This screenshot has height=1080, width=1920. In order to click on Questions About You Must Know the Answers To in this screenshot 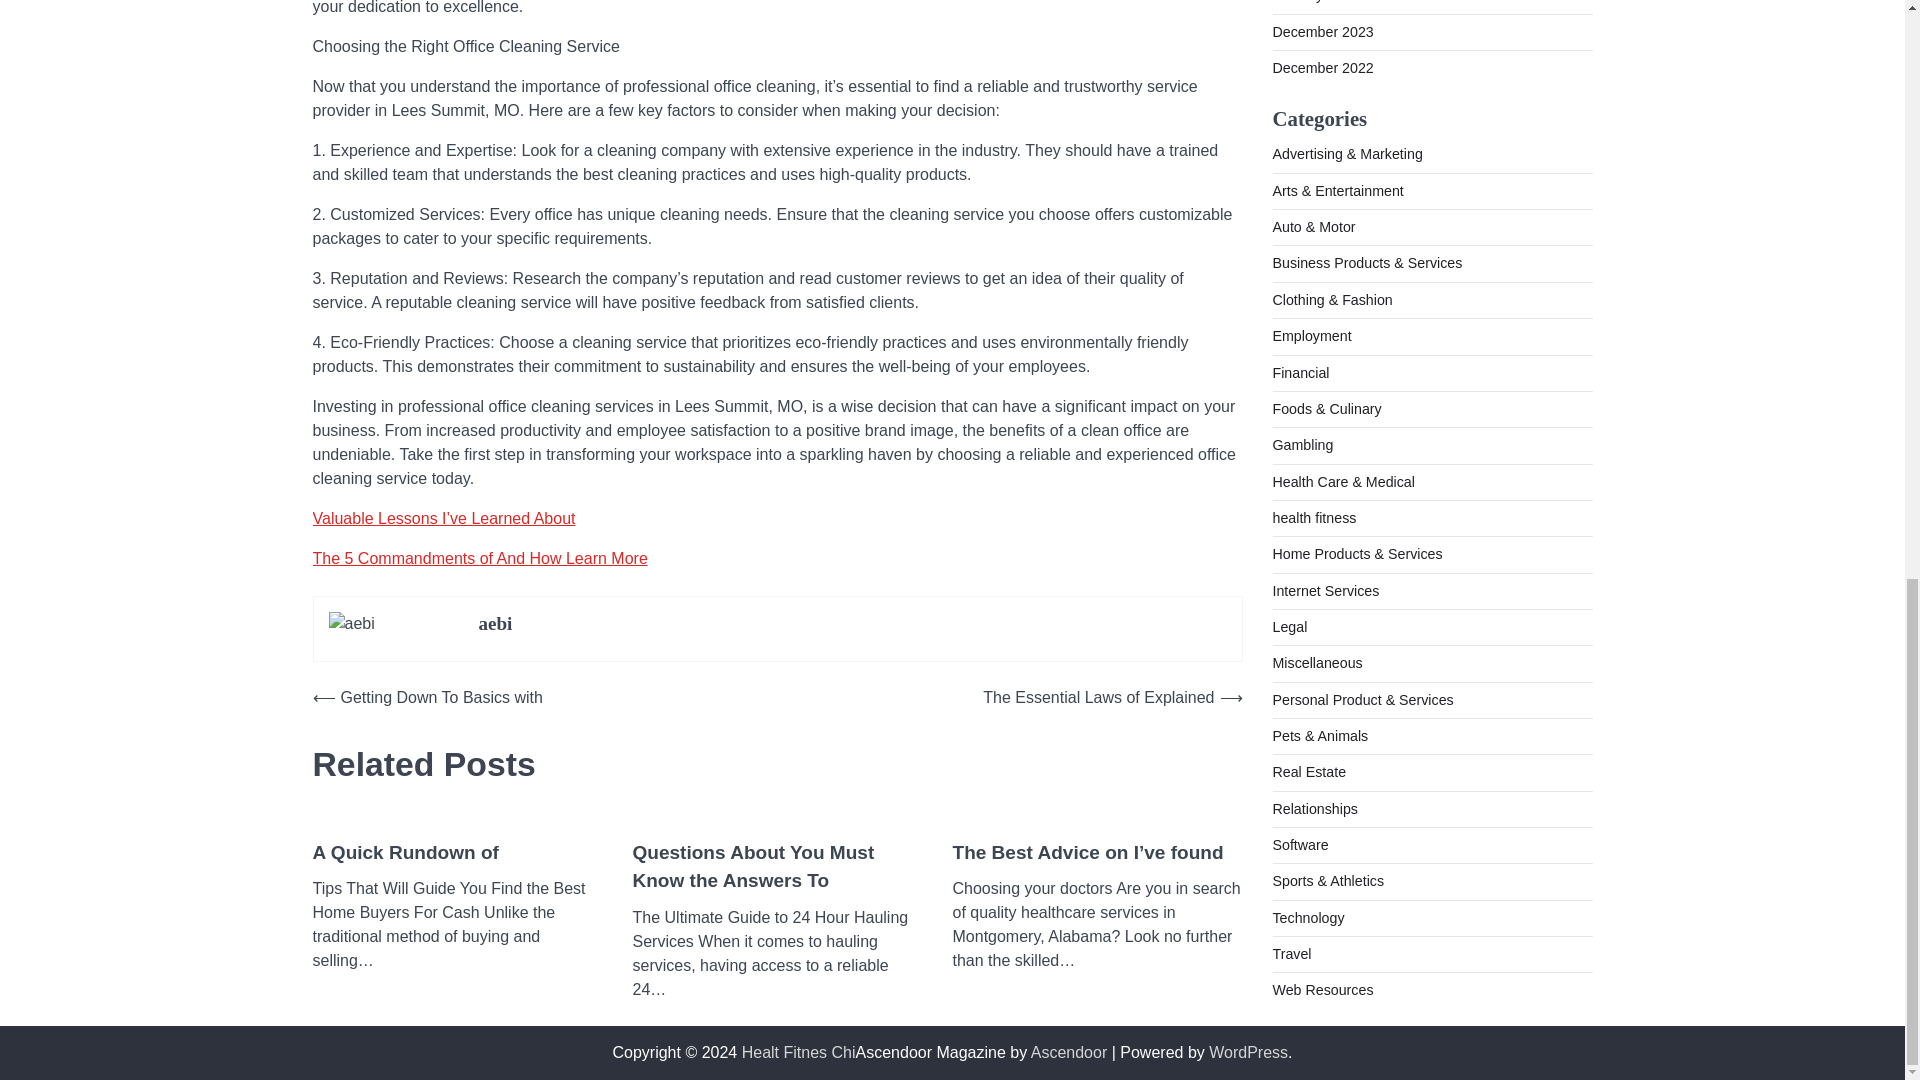, I will do `click(776, 868)`.